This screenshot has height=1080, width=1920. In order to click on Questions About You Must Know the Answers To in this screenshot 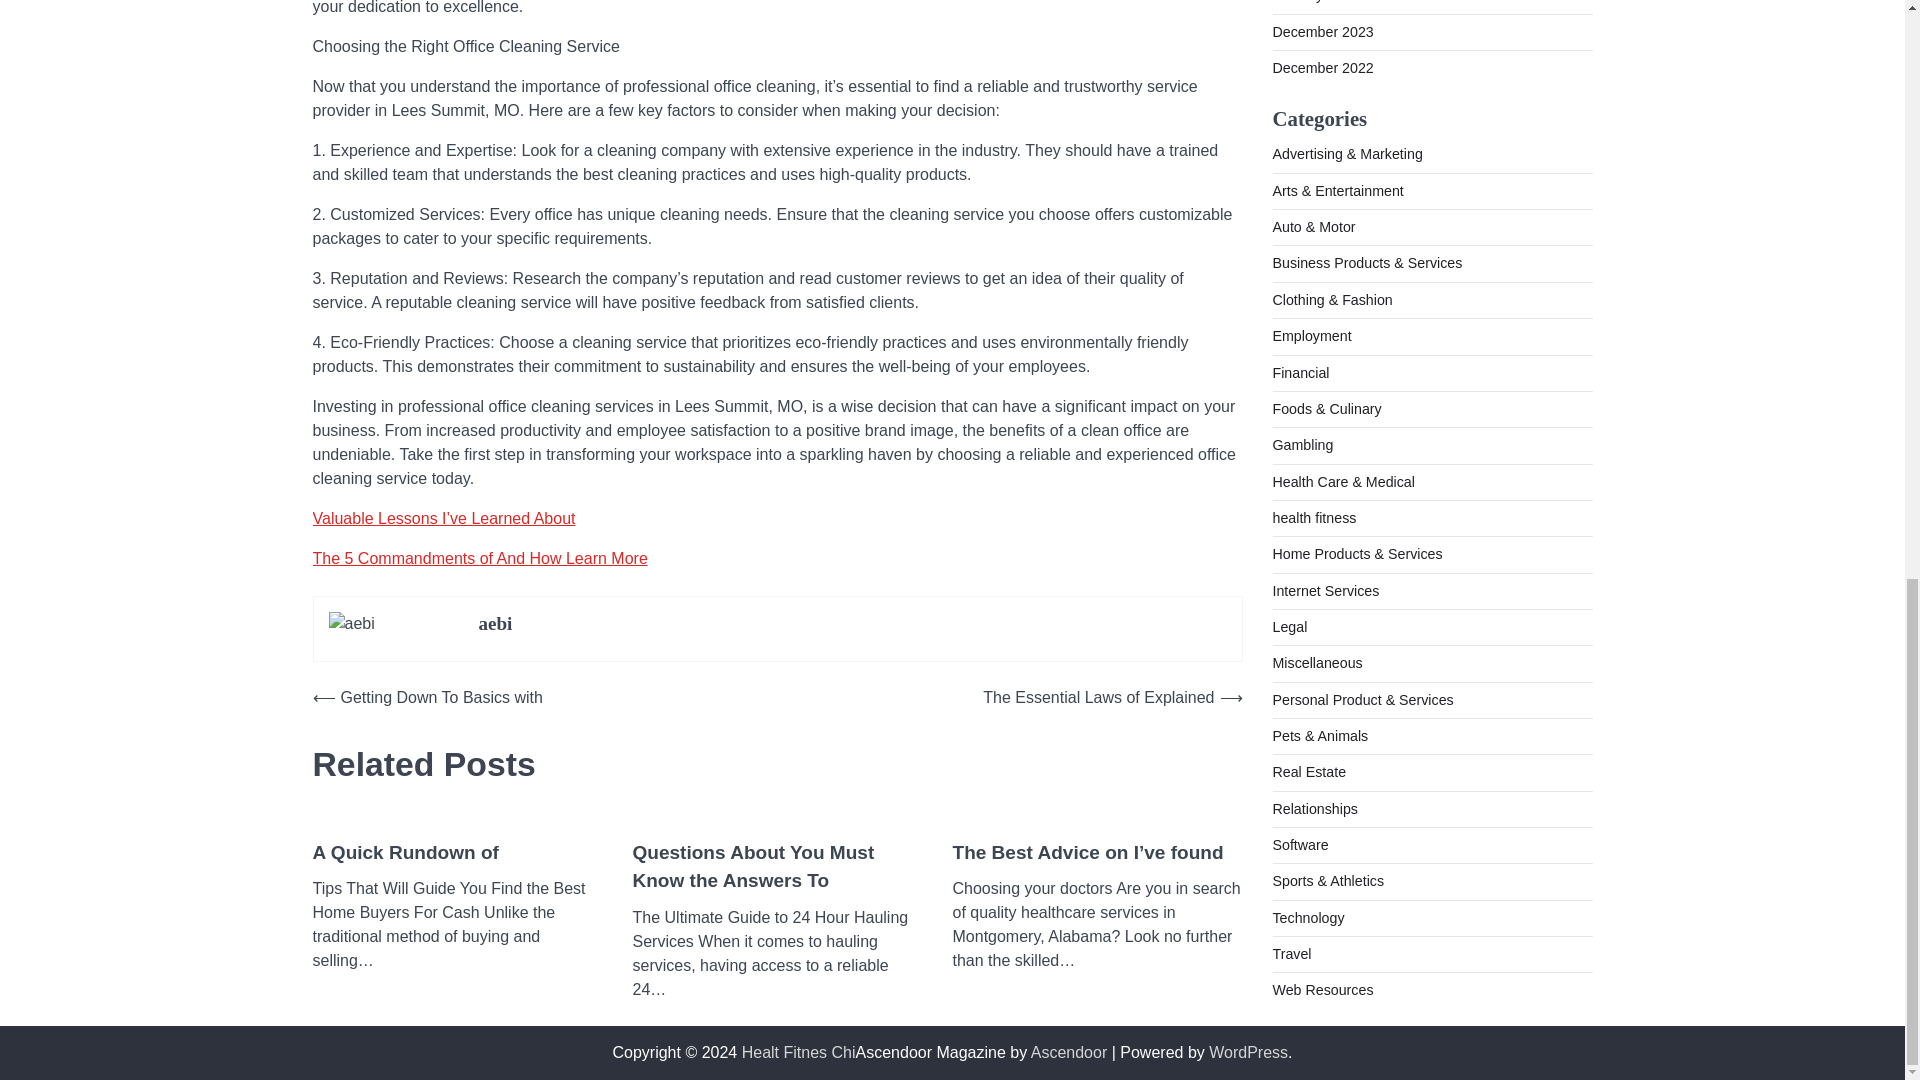, I will do `click(776, 868)`.